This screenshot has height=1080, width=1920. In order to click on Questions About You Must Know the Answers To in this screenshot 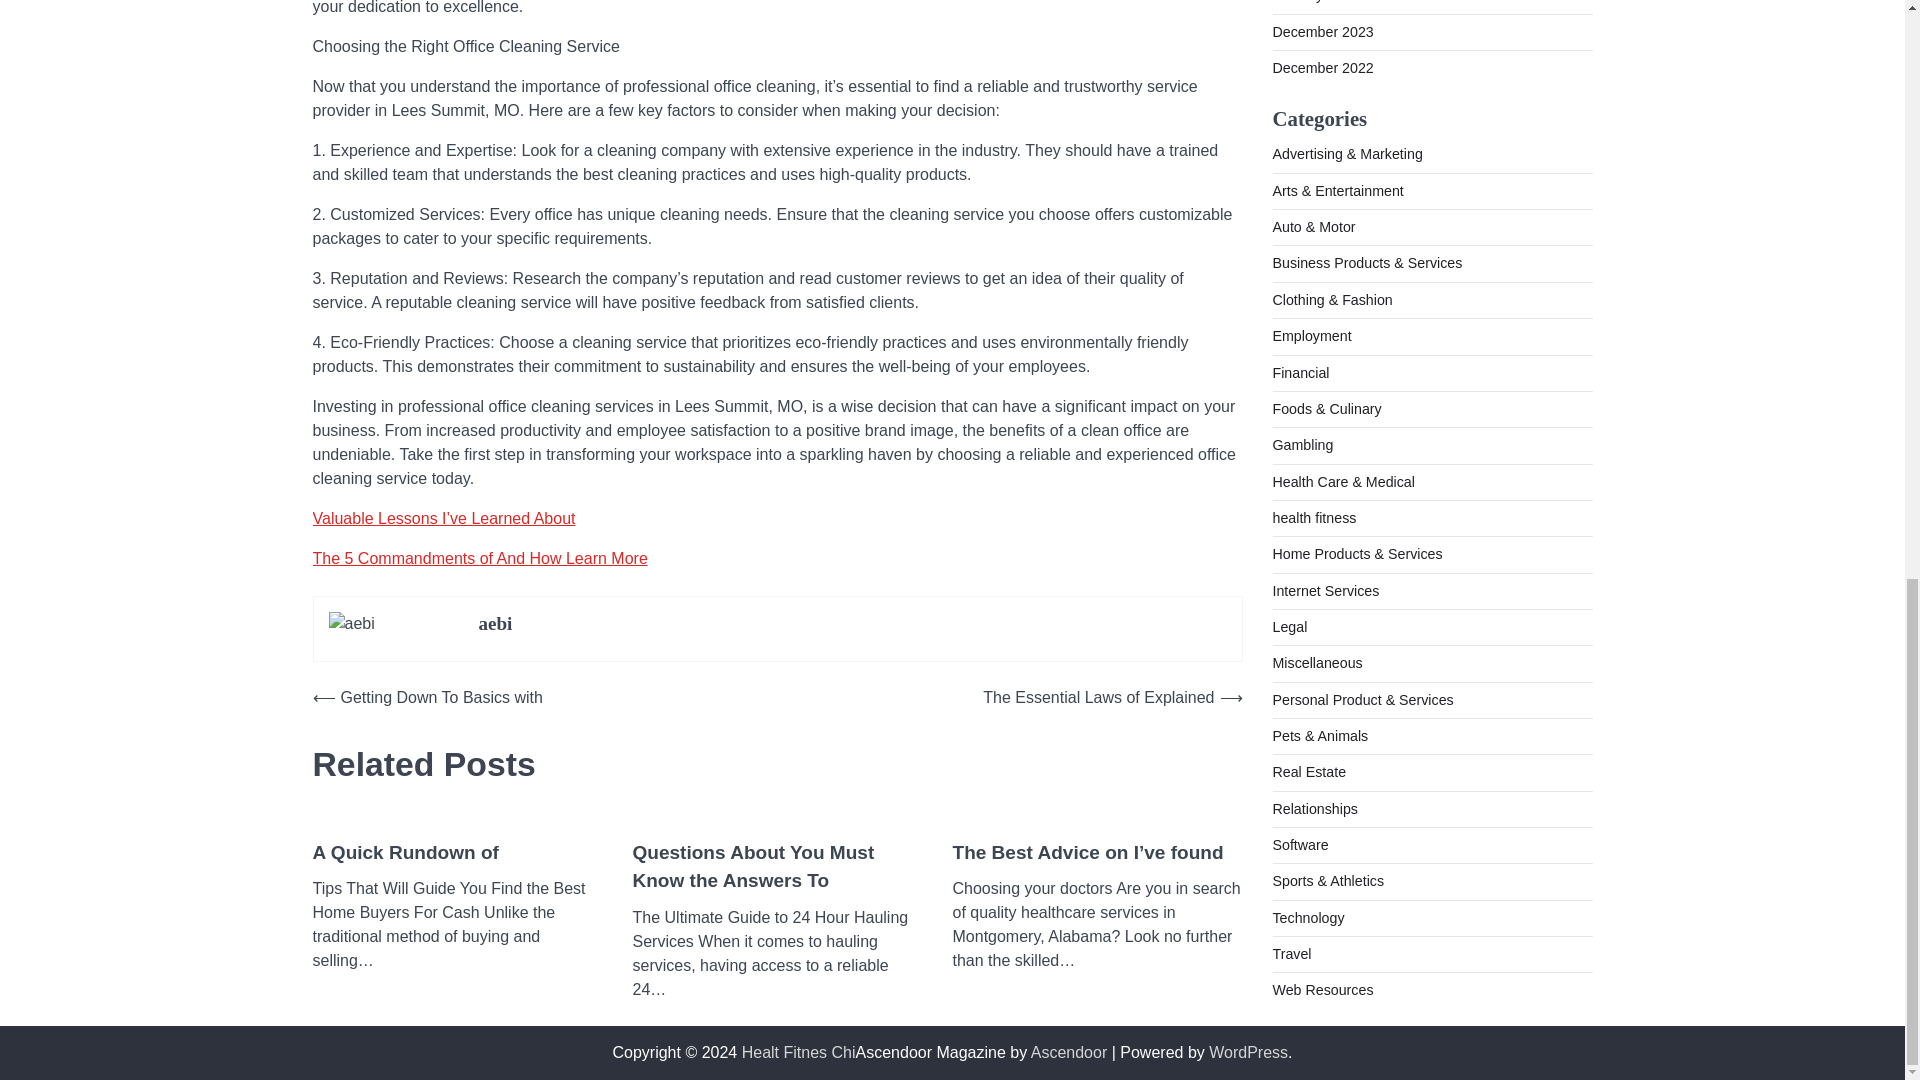, I will do `click(776, 868)`.